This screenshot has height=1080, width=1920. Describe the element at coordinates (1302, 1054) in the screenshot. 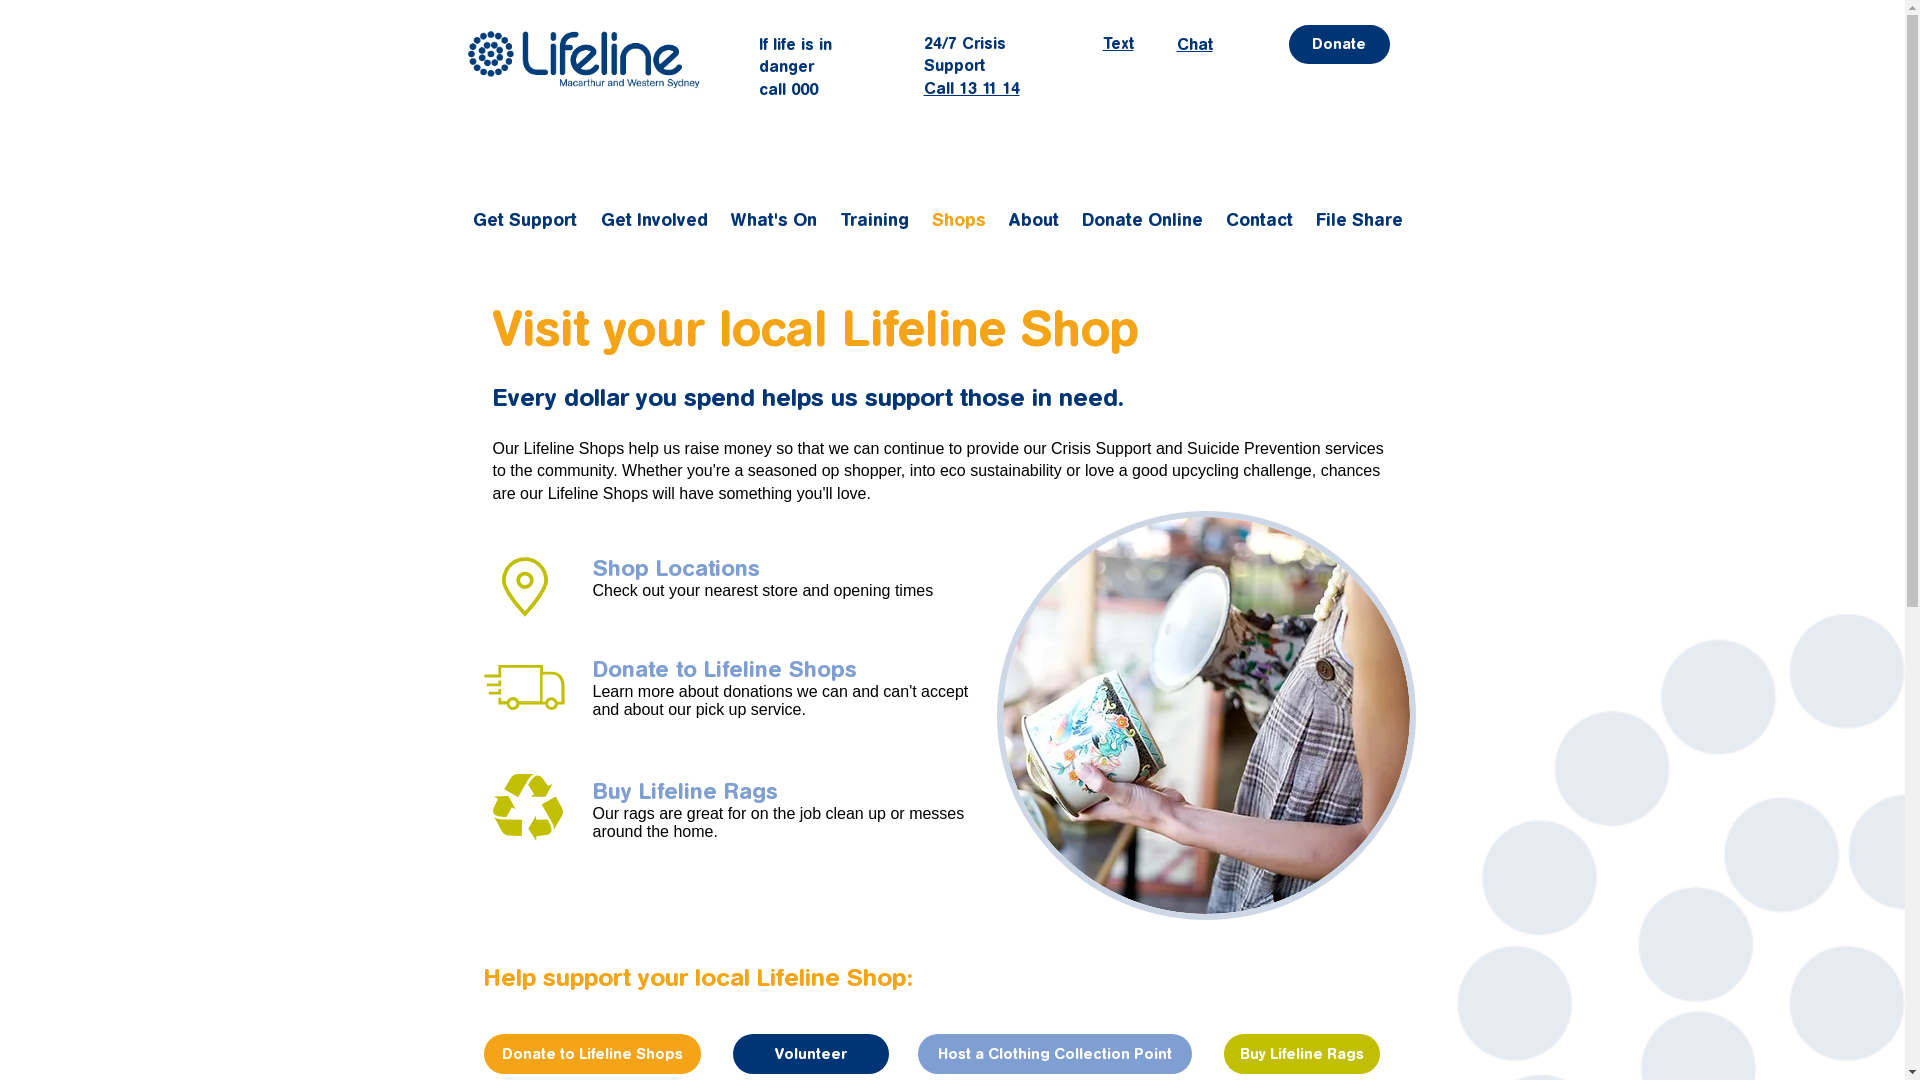

I see `Buy Lifeline Rags` at that location.